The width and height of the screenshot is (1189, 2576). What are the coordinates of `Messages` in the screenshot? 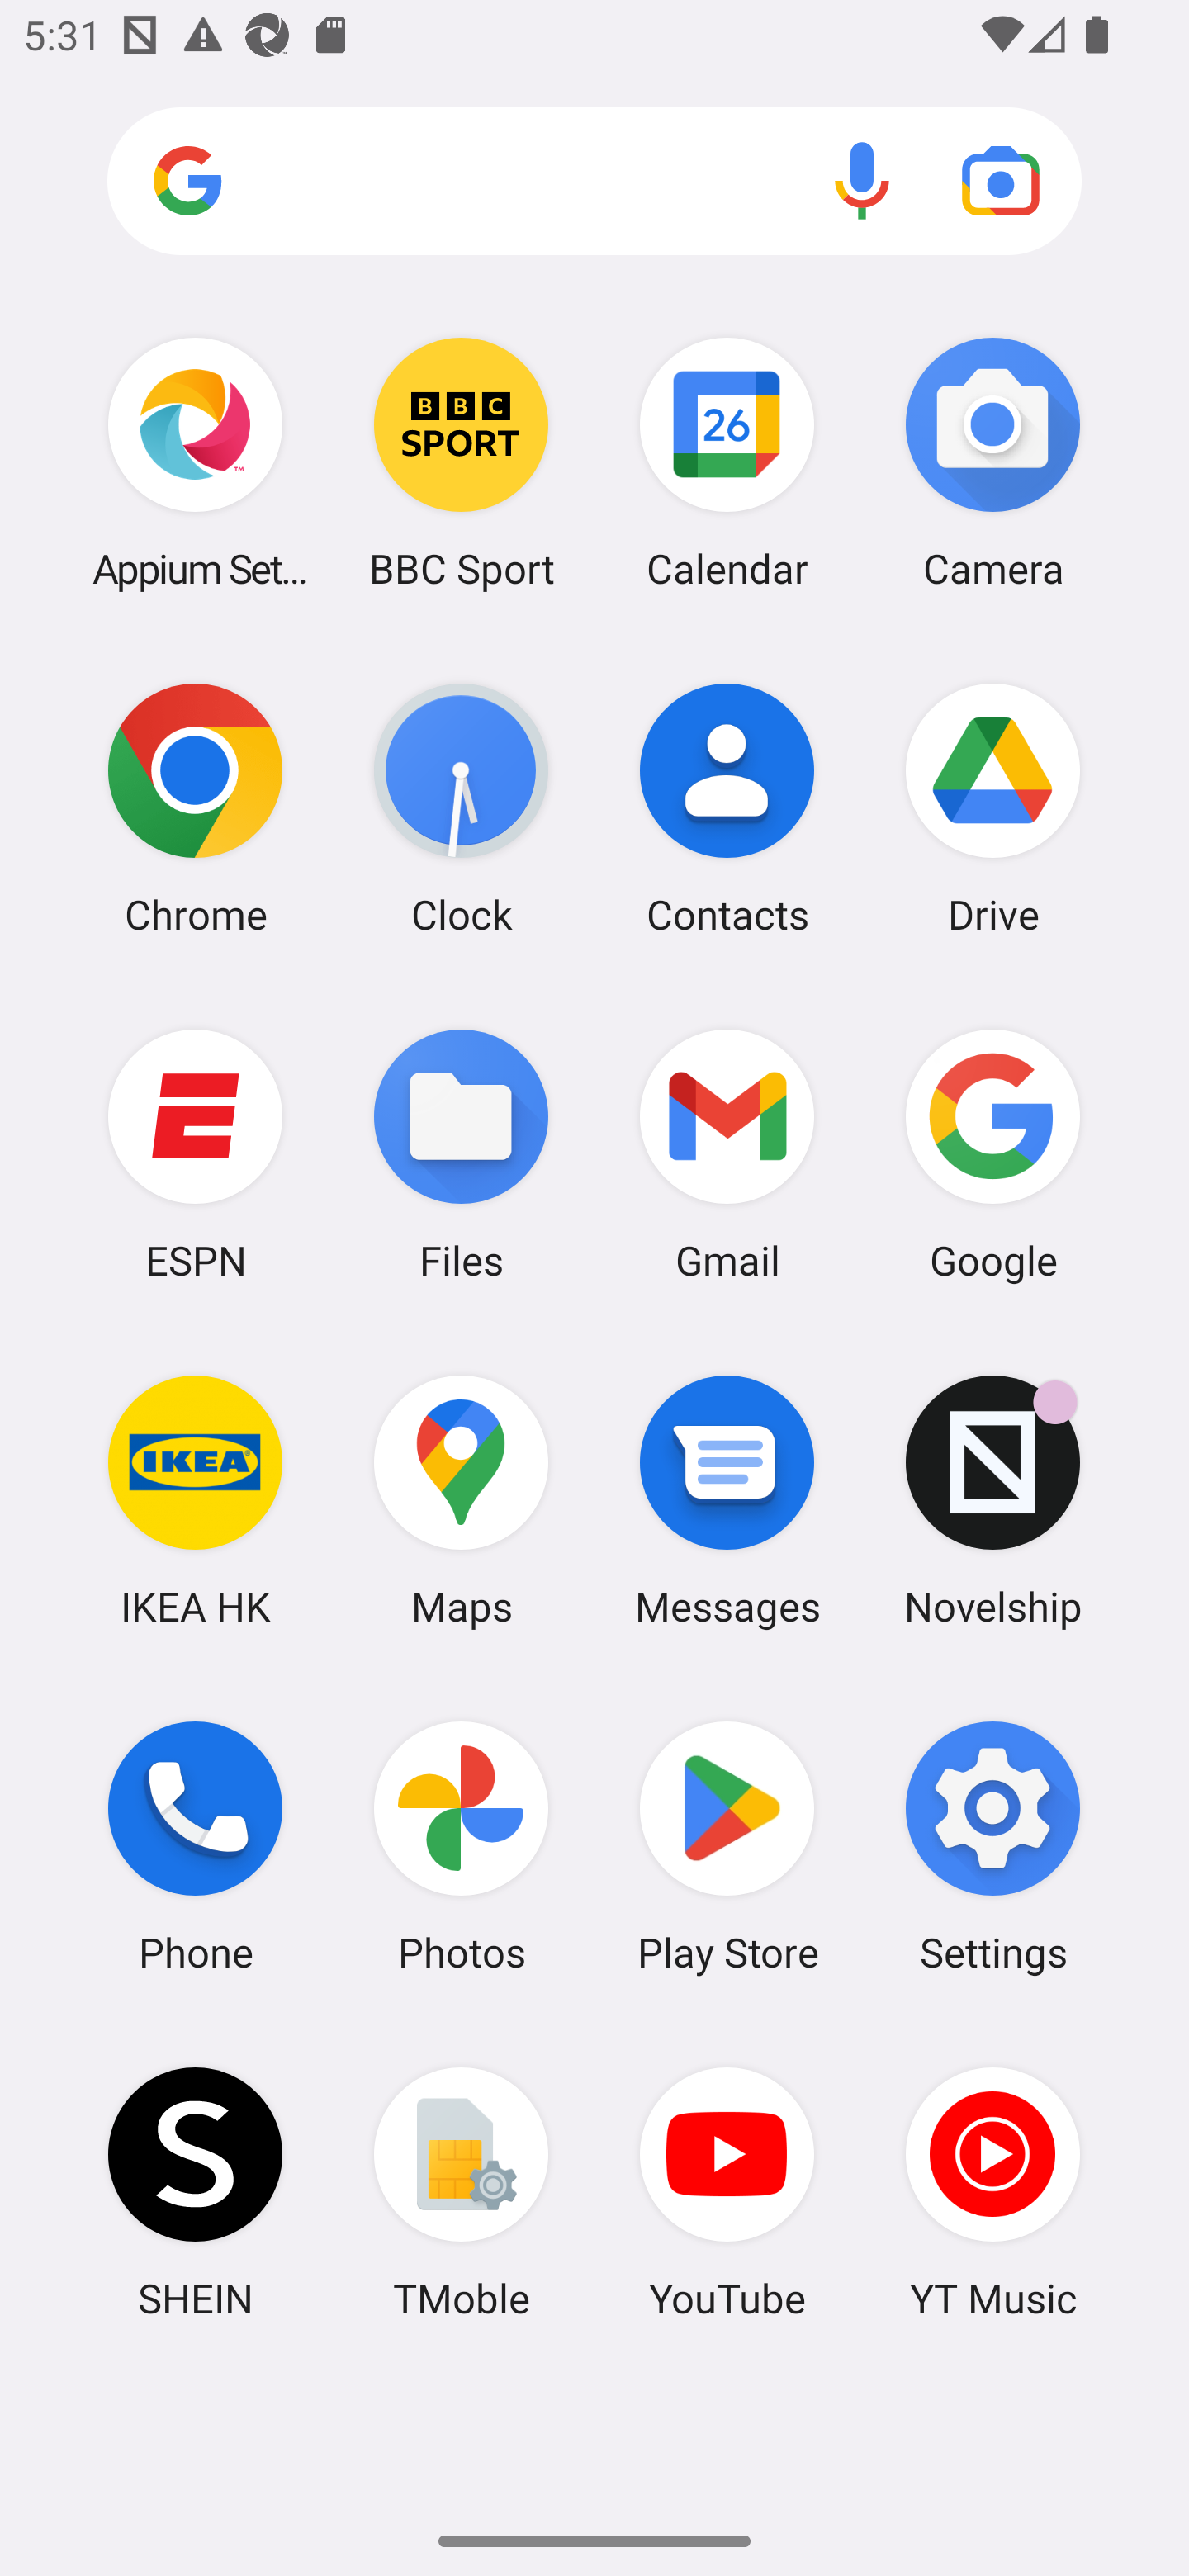 It's located at (727, 1500).